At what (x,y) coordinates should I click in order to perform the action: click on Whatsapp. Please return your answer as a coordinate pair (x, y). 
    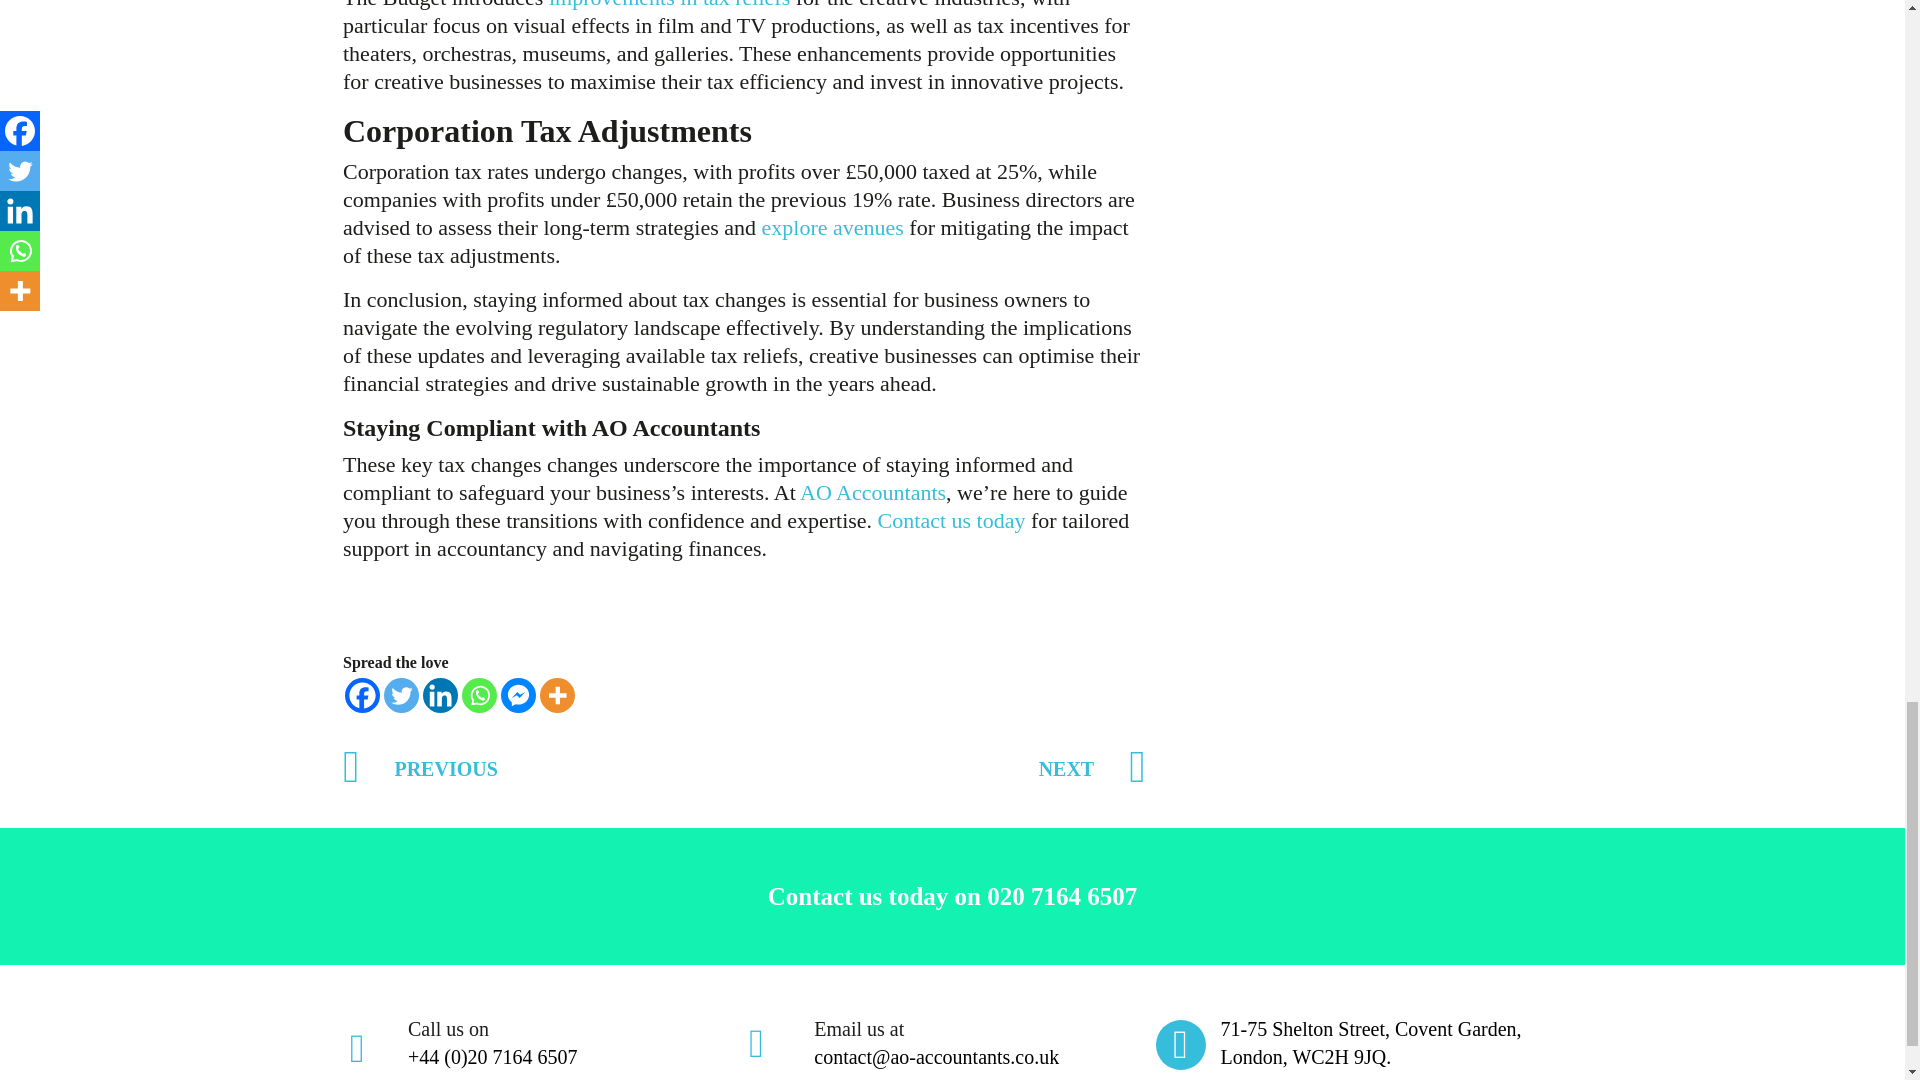
    Looking at the image, I should click on (480, 695).